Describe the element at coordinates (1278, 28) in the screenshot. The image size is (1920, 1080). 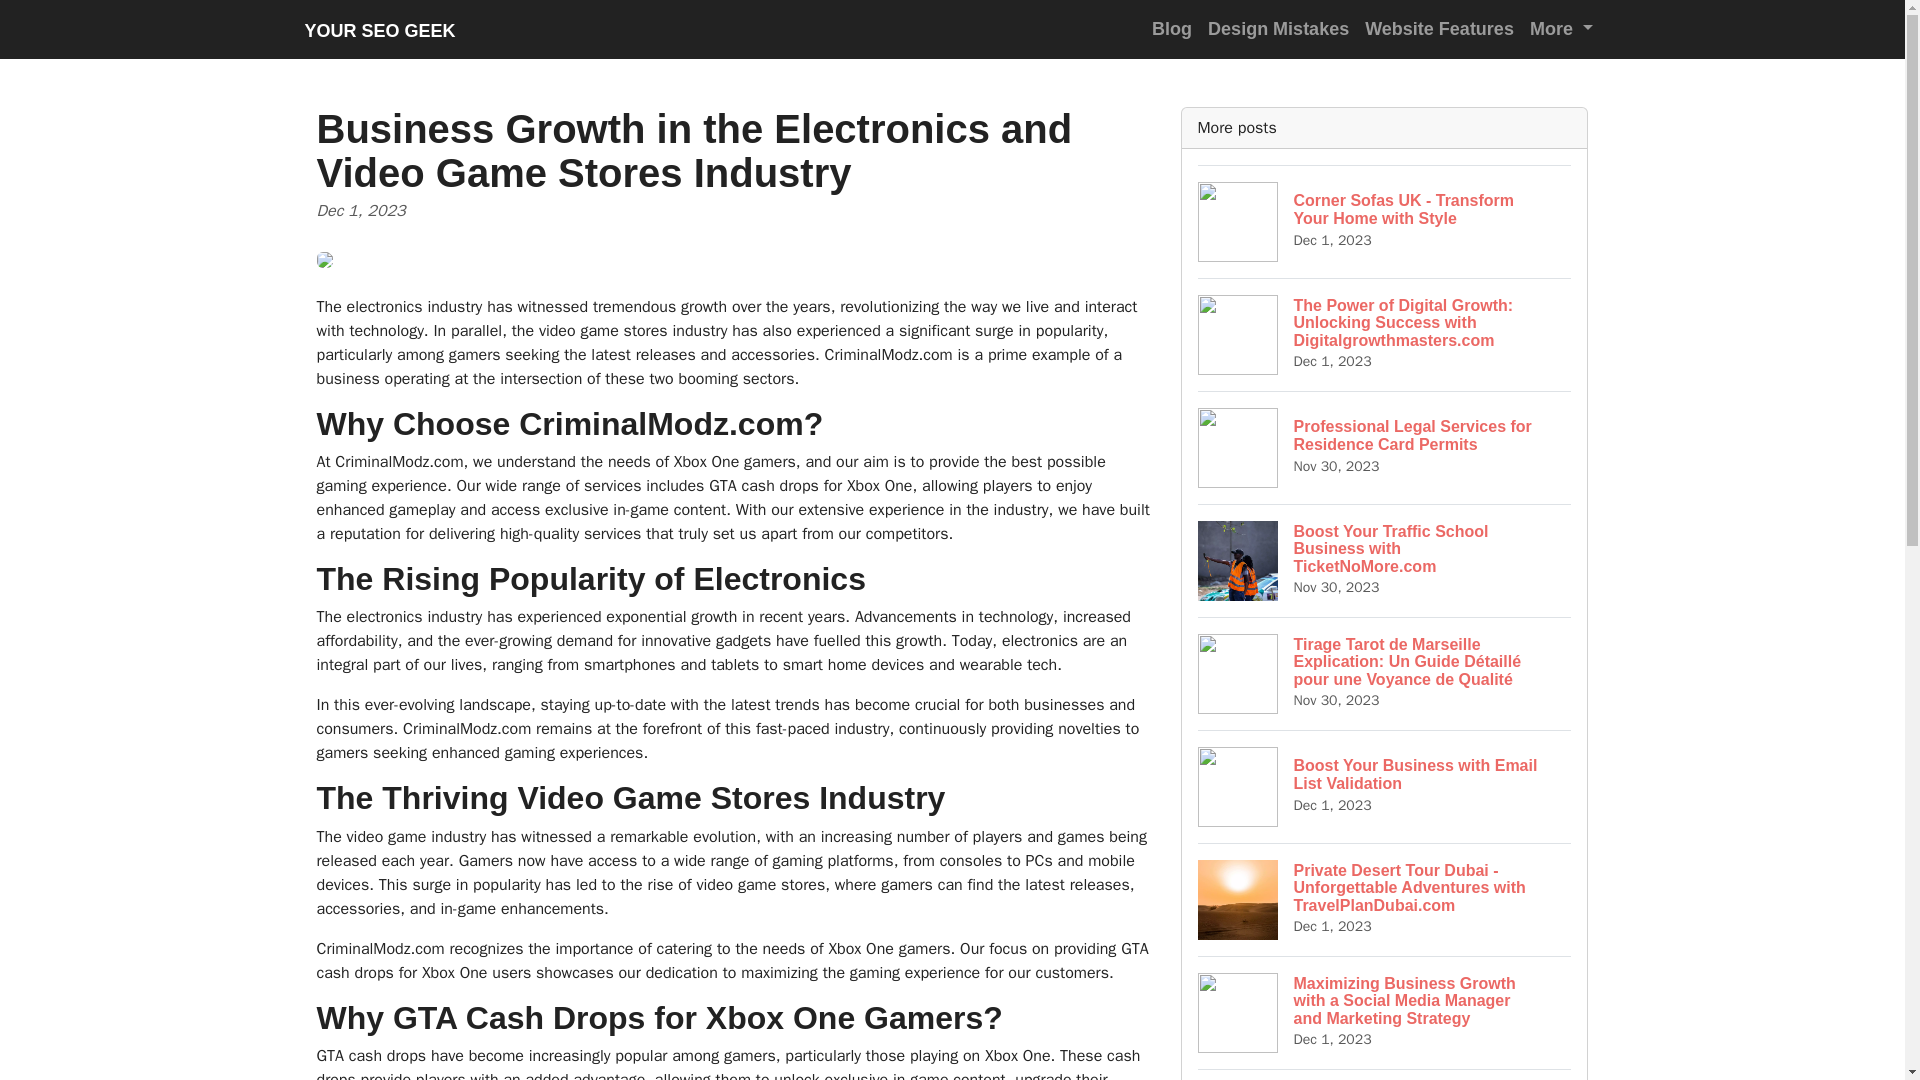
I see `Design Mistakes` at that location.